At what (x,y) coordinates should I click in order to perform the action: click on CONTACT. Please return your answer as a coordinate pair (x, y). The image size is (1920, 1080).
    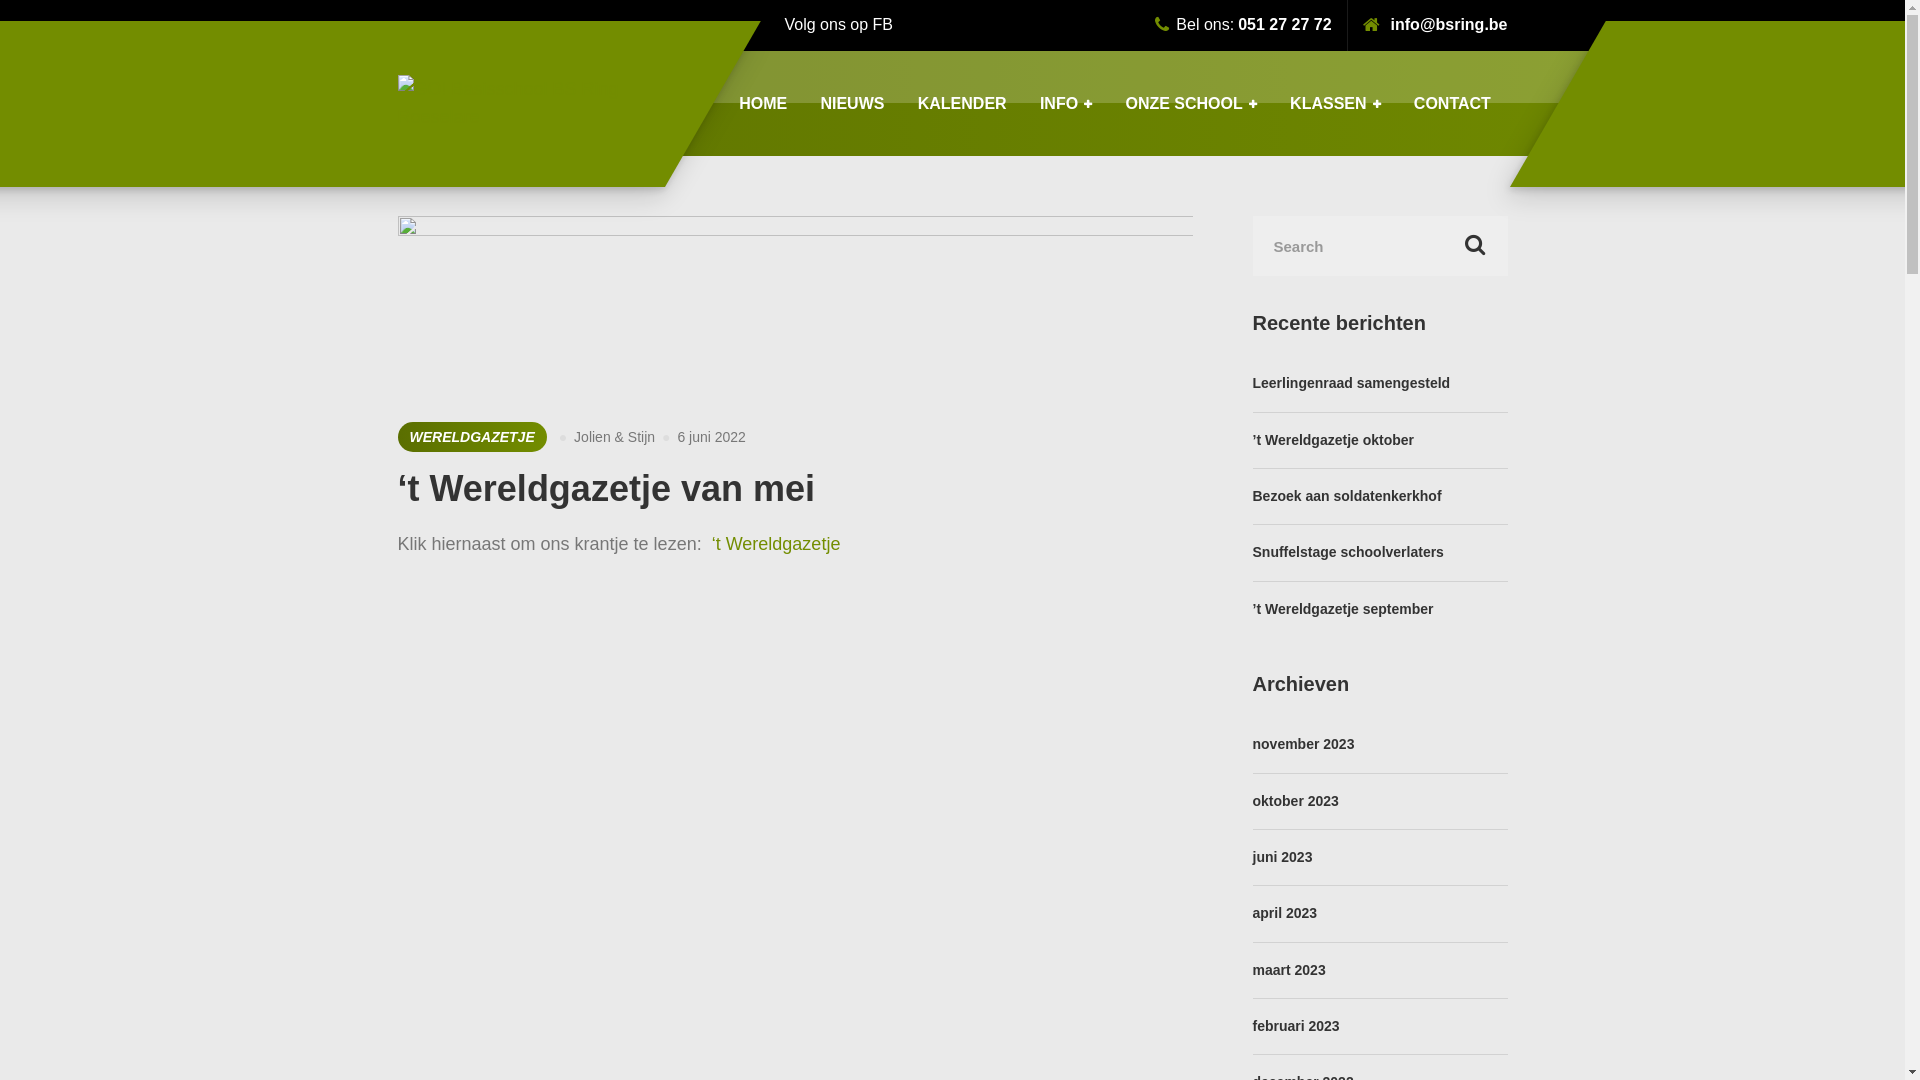
    Looking at the image, I should click on (1452, 104).